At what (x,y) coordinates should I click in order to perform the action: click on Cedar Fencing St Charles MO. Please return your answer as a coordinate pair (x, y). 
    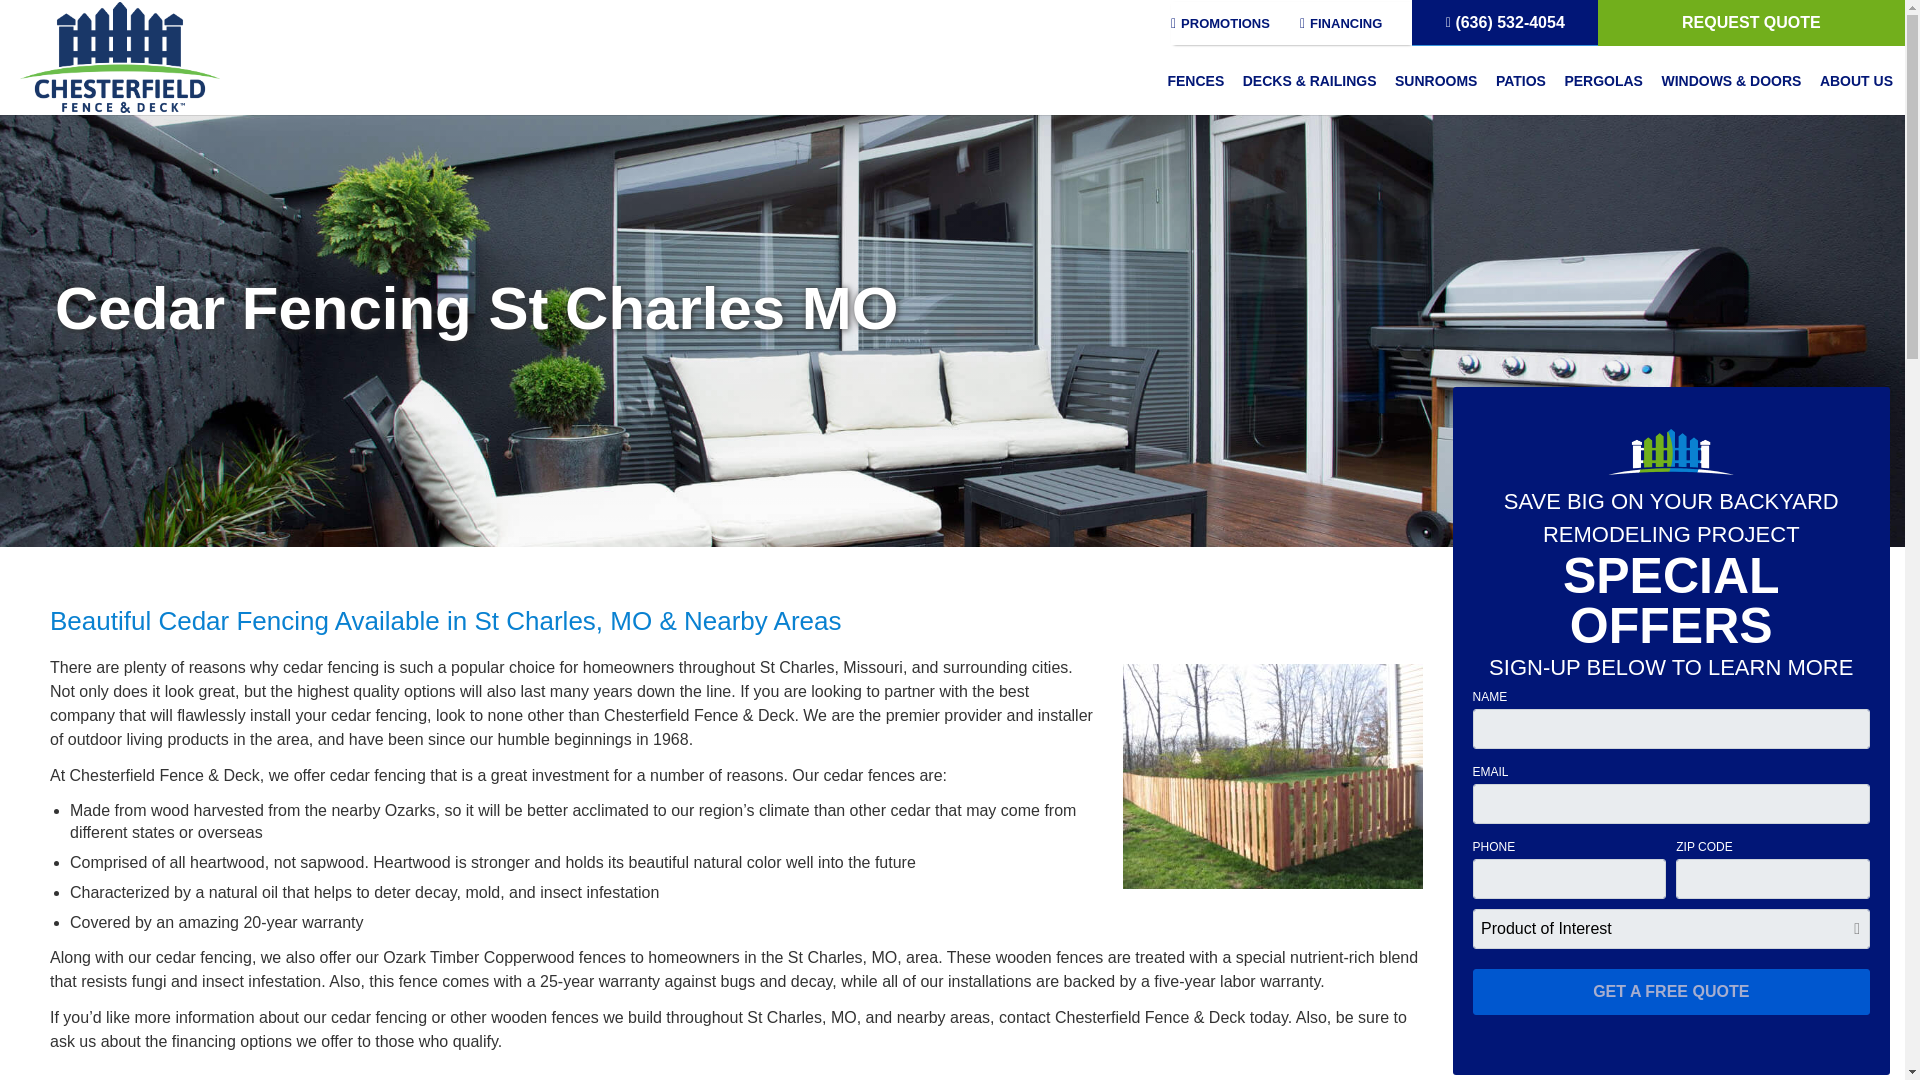
    Looking at the image, I should click on (1272, 776).